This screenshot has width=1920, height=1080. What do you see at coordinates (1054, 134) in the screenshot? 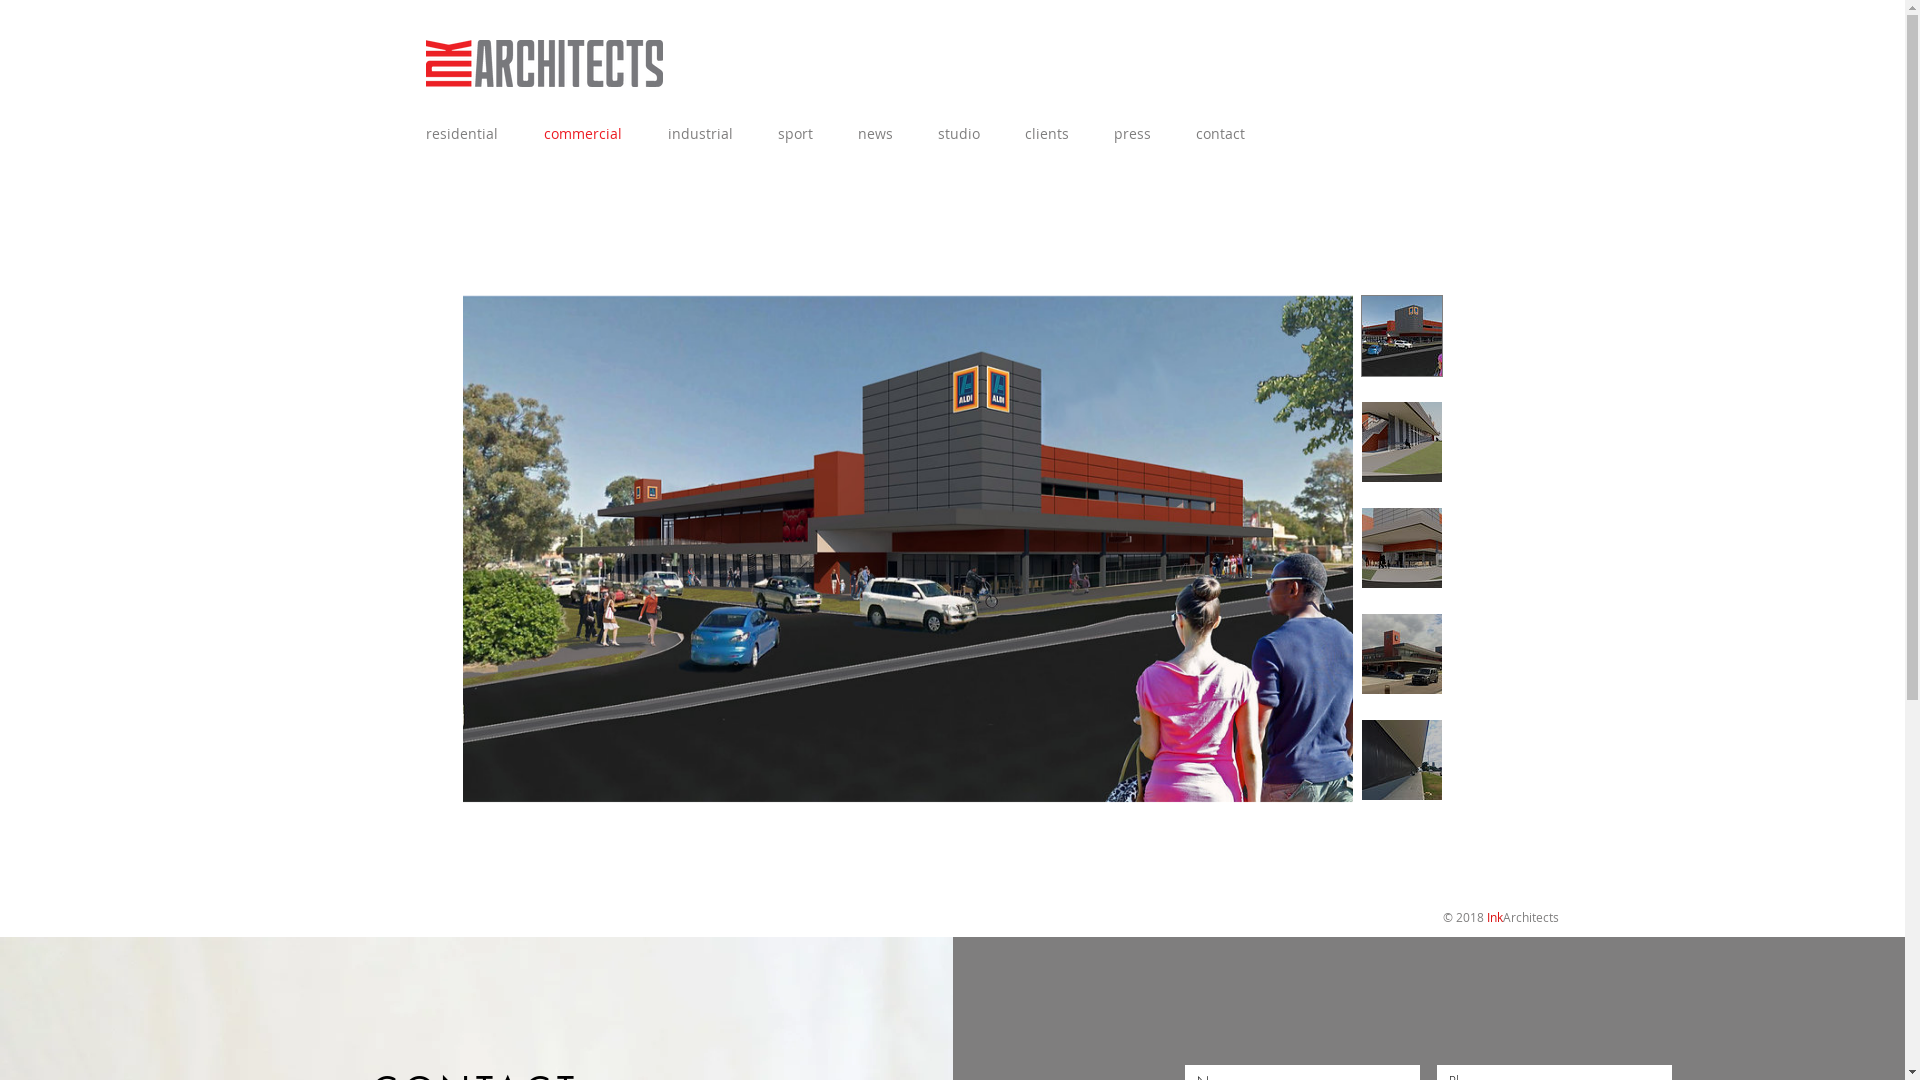
I see `clients` at bounding box center [1054, 134].